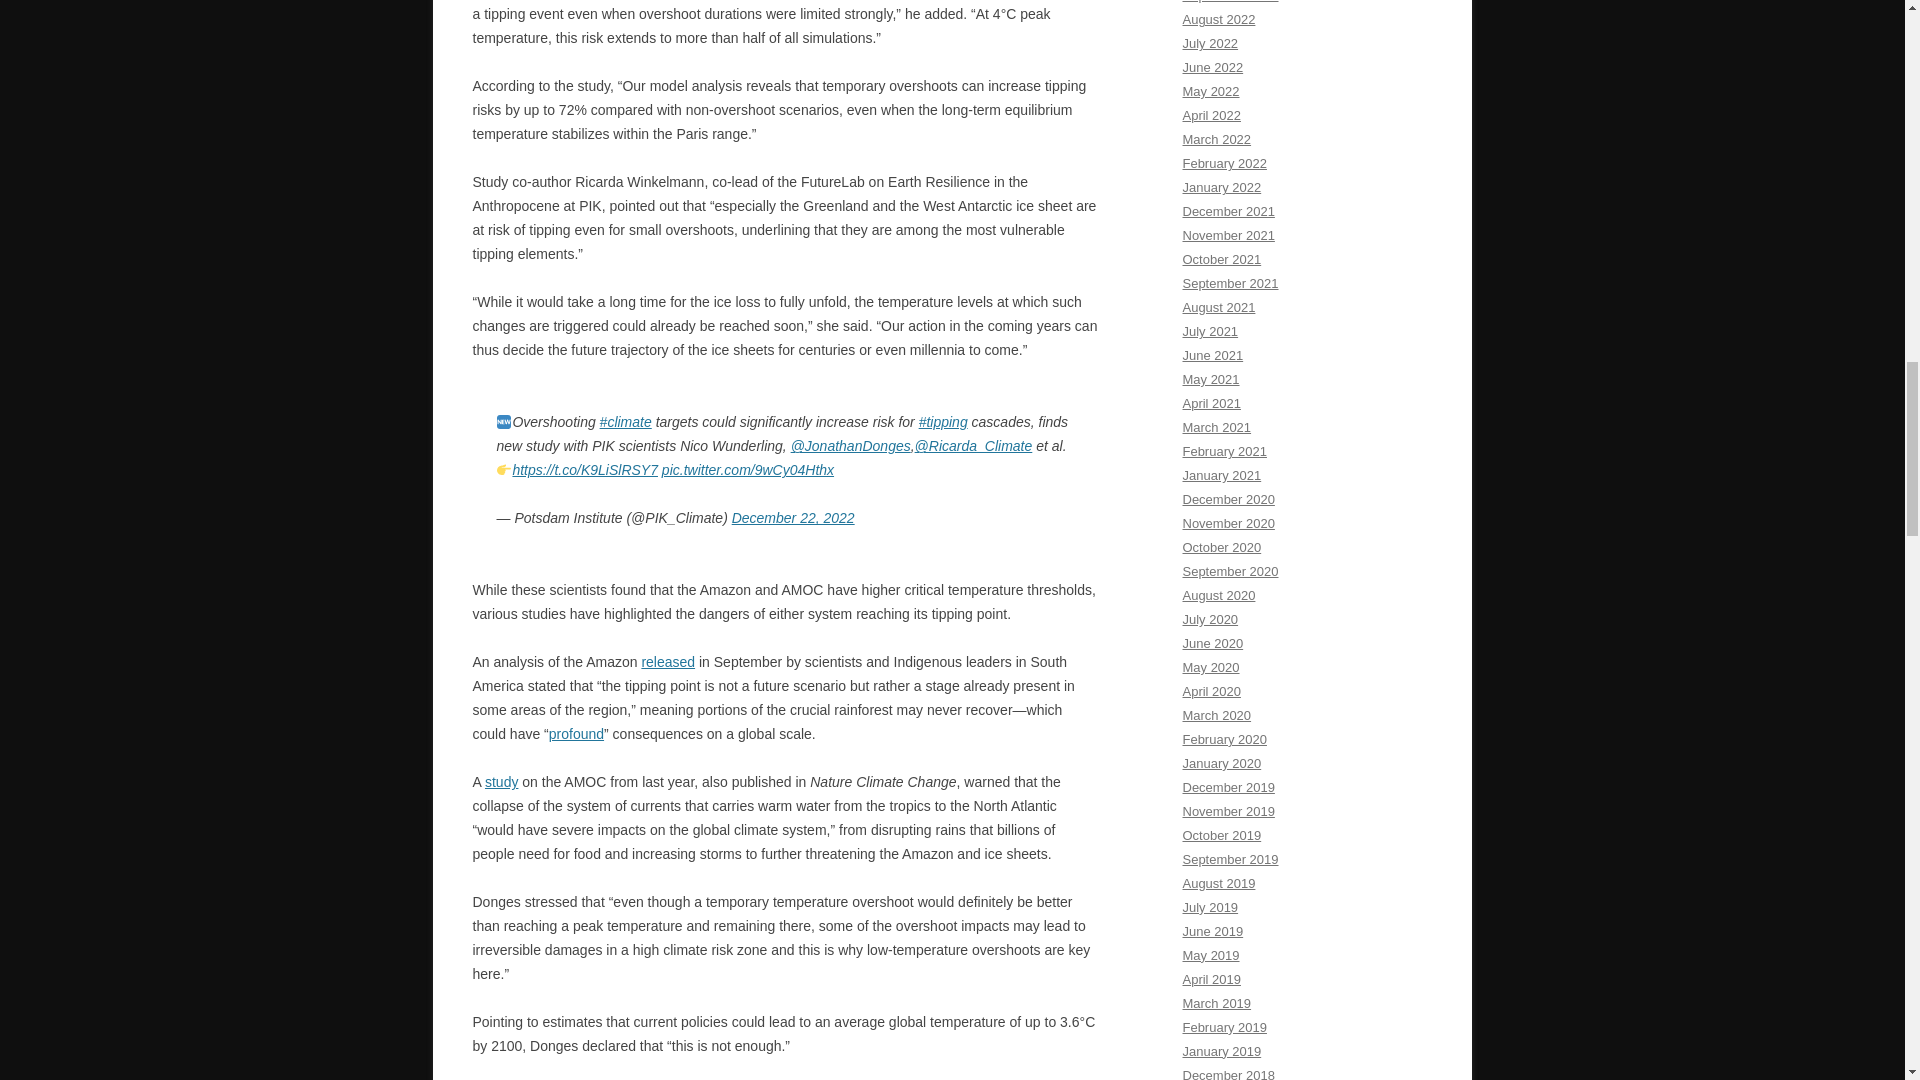 The image size is (1920, 1080). What do you see at coordinates (792, 517) in the screenshot?
I see `December 22, 2022` at bounding box center [792, 517].